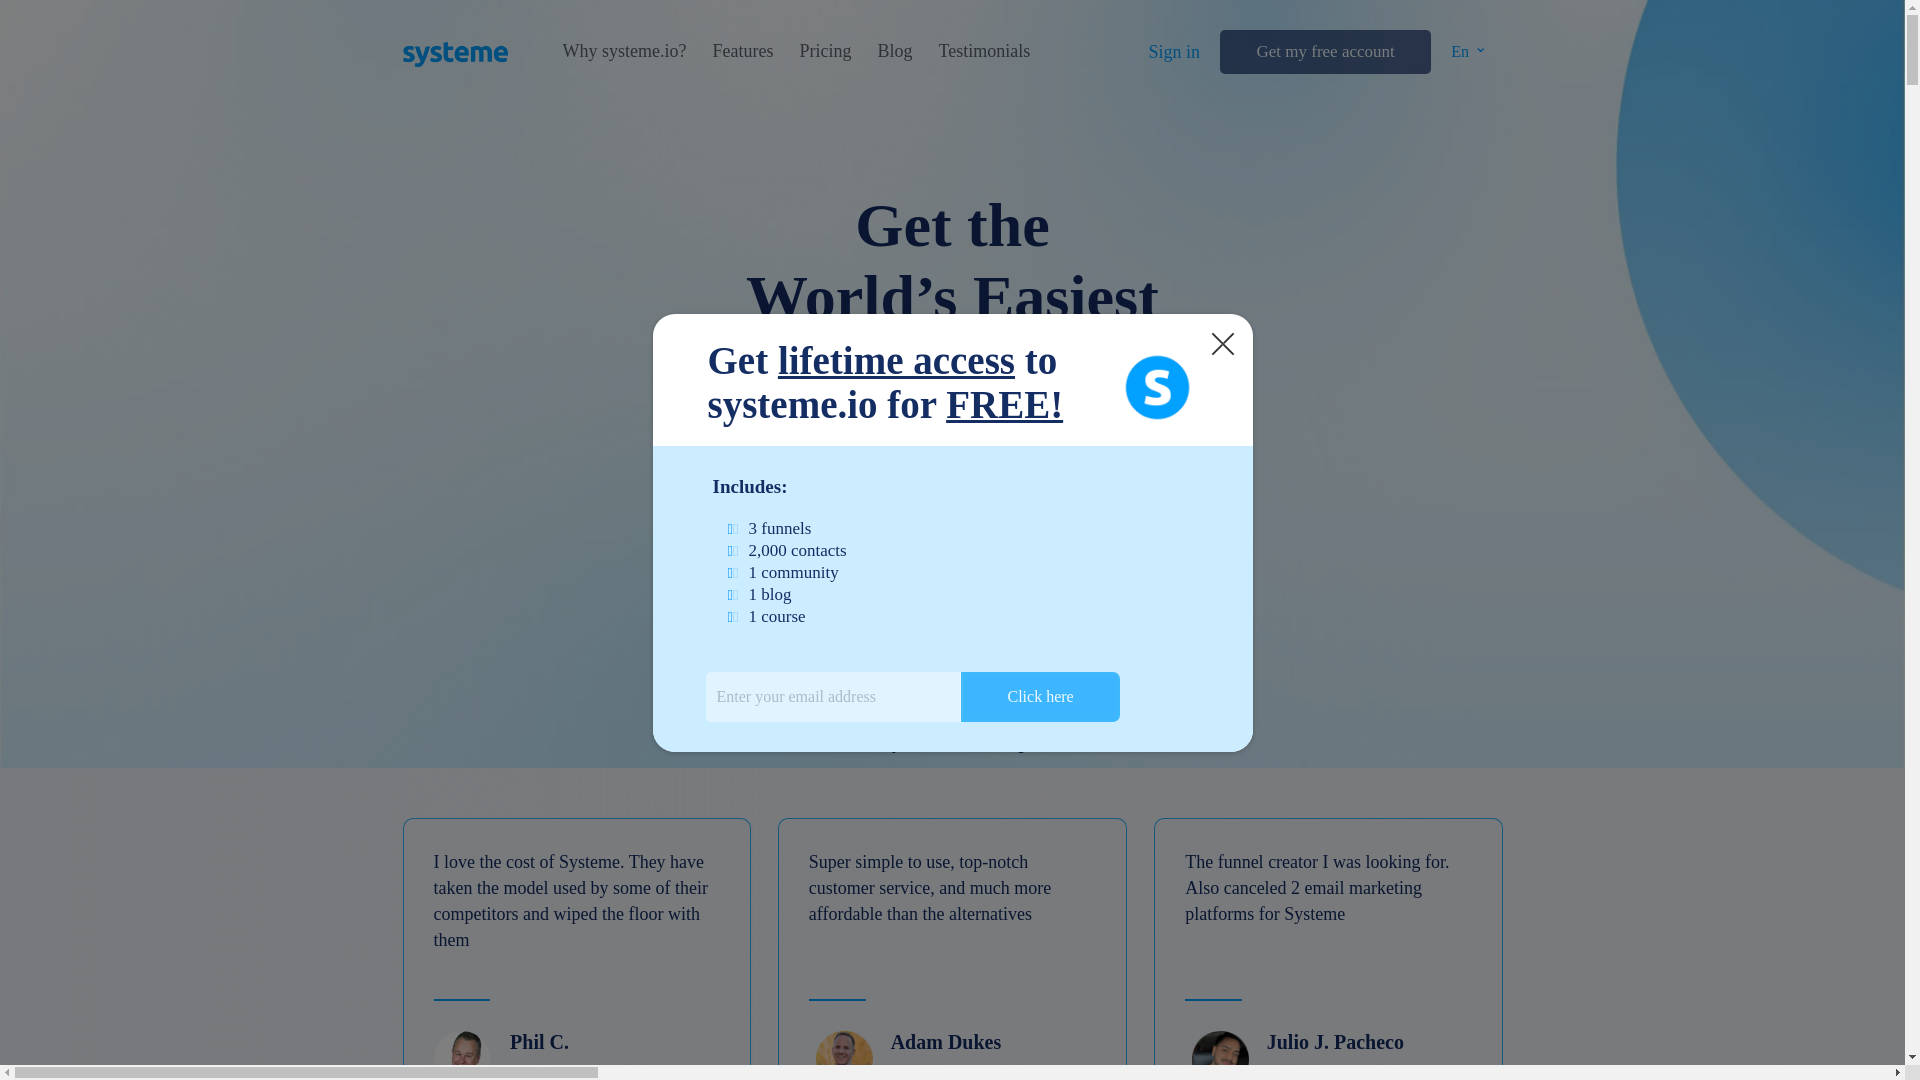  I want to click on Features, so click(742, 51).